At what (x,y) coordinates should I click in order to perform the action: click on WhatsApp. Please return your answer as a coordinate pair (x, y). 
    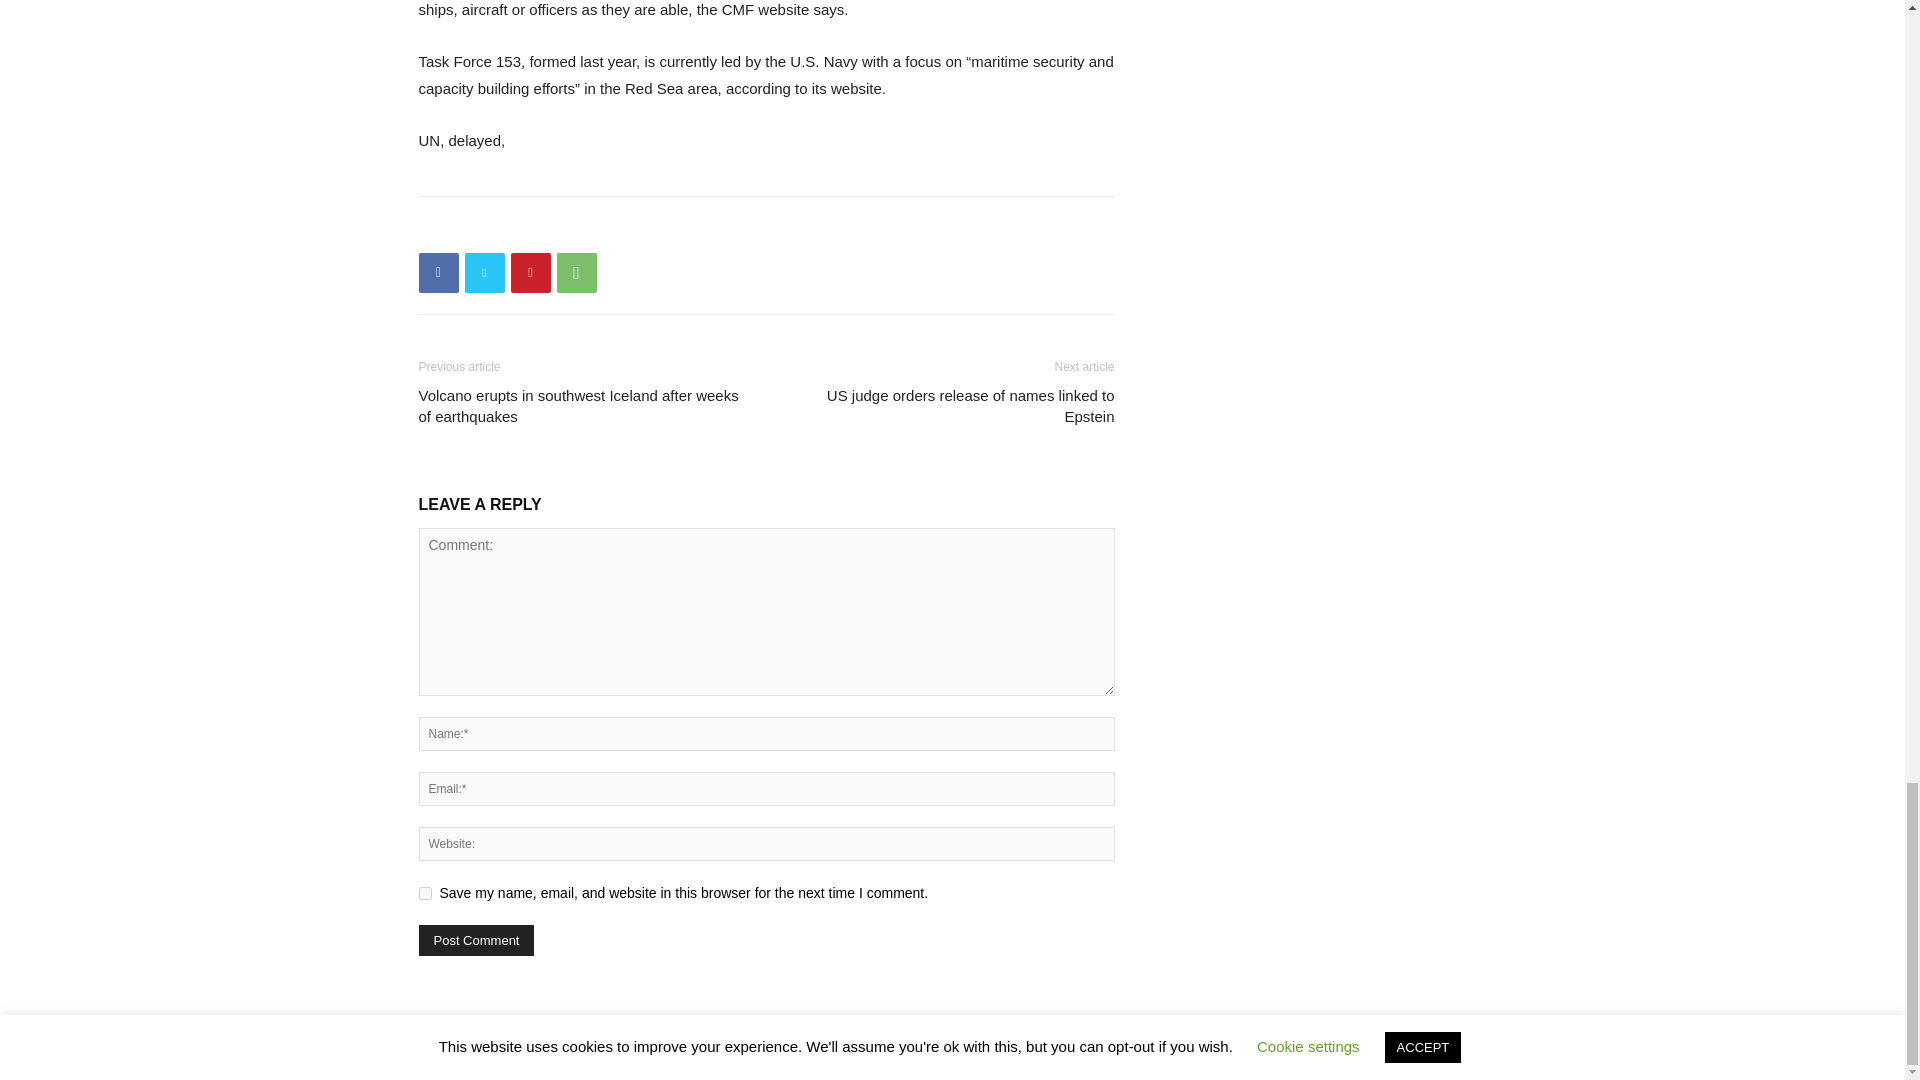
    Looking at the image, I should click on (576, 272).